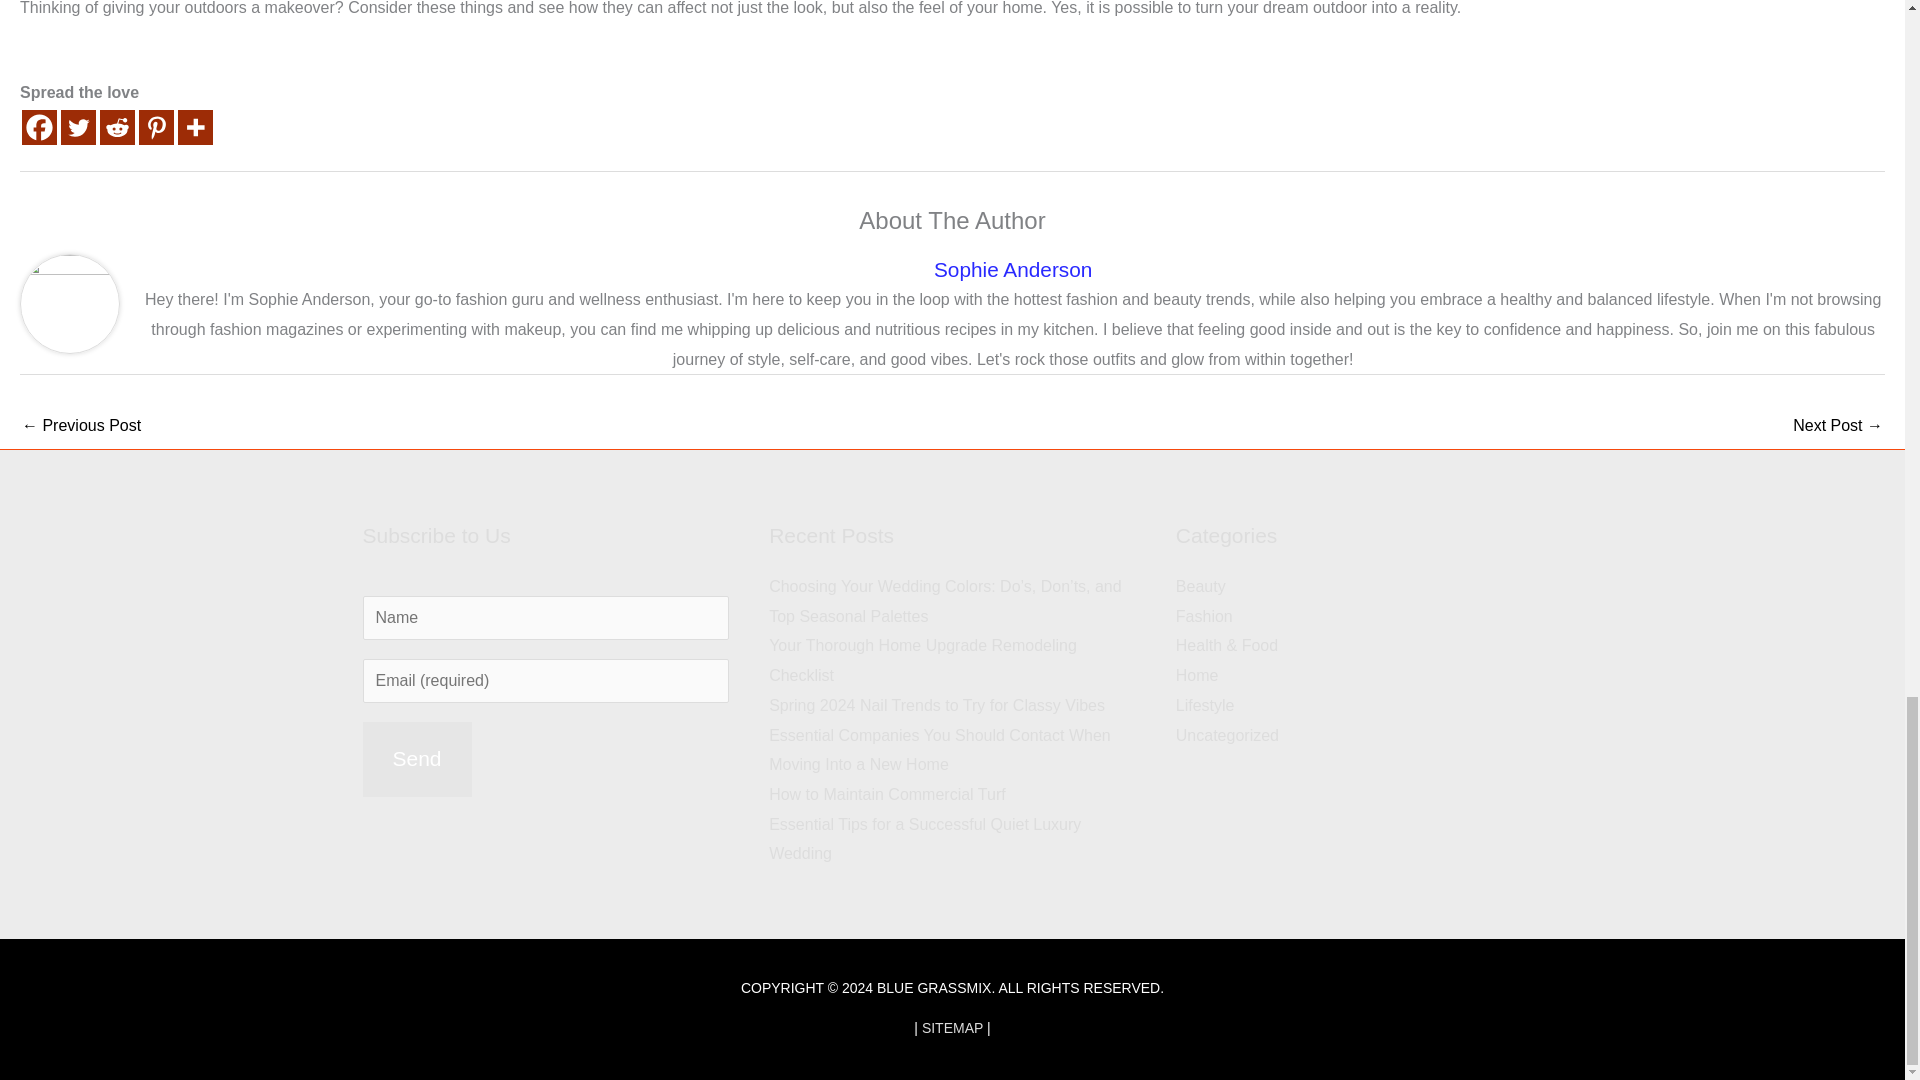  I want to click on Pinterest, so click(156, 127).